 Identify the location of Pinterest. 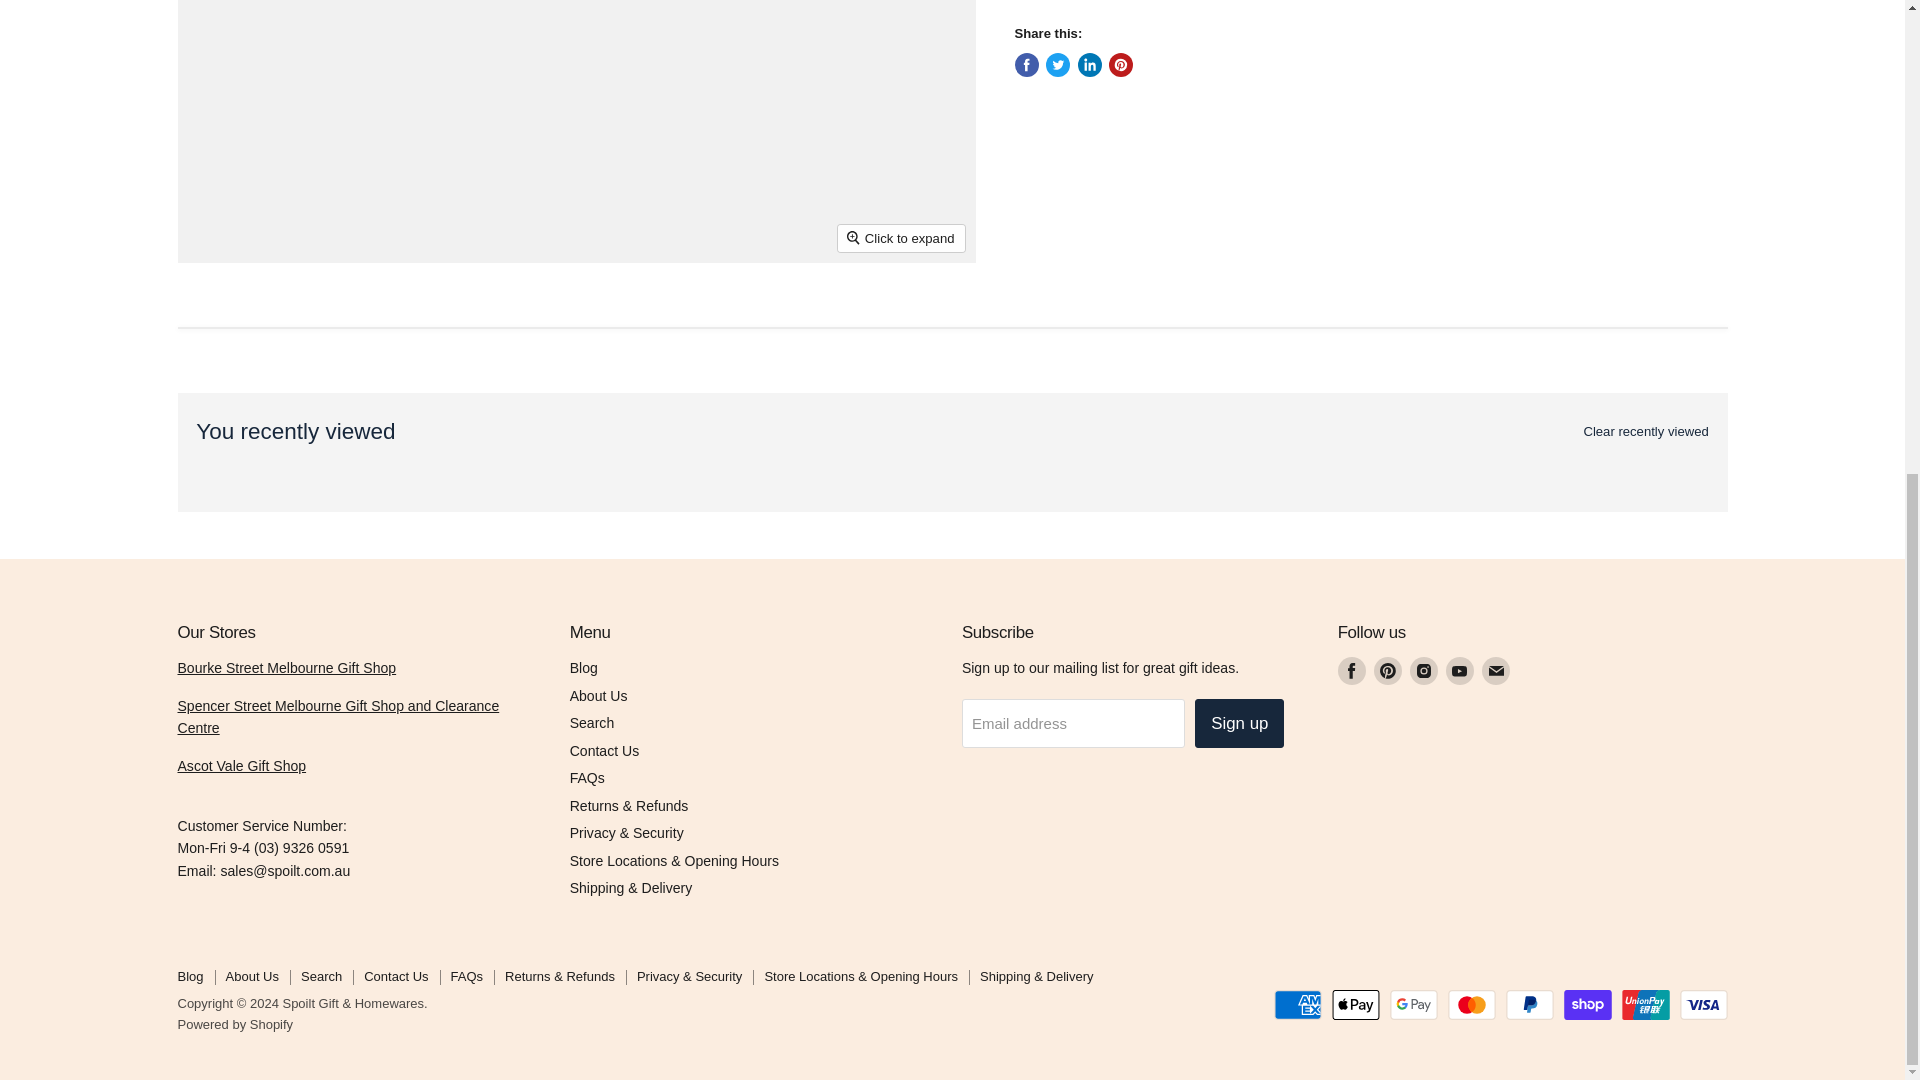
(1388, 670).